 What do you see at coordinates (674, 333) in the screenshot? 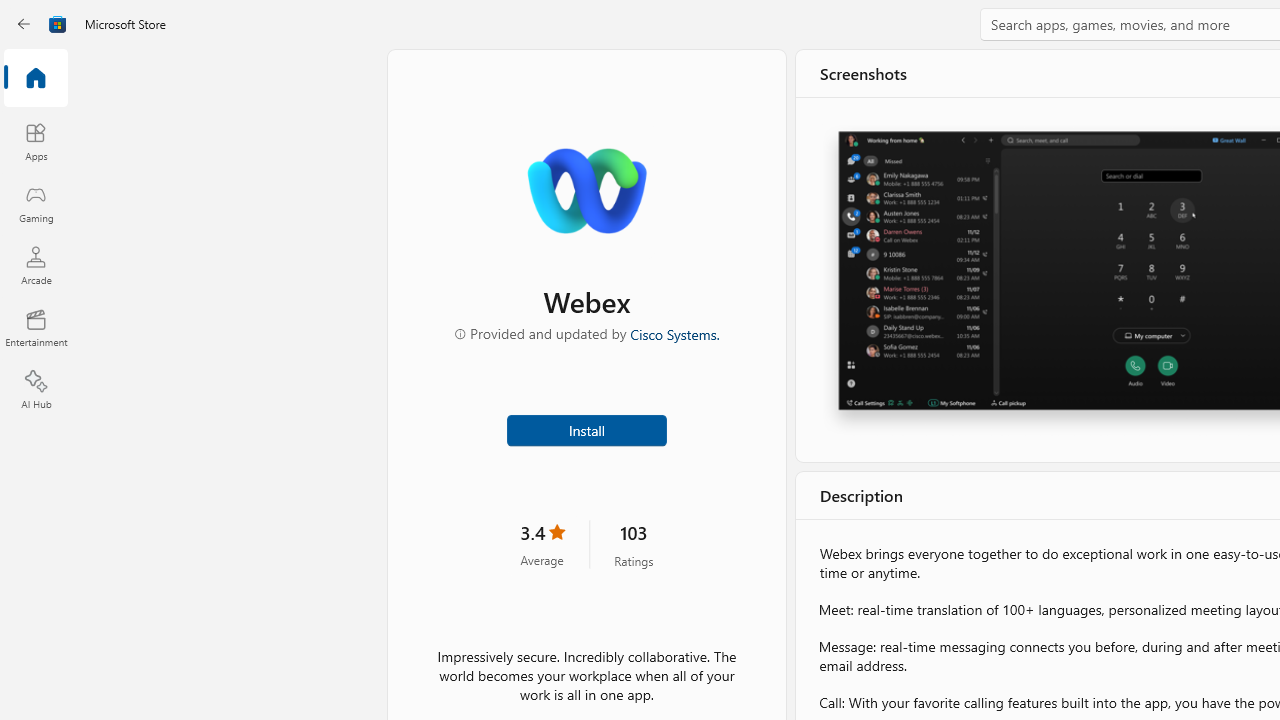
I see `Cisco Systems.` at bounding box center [674, 333].